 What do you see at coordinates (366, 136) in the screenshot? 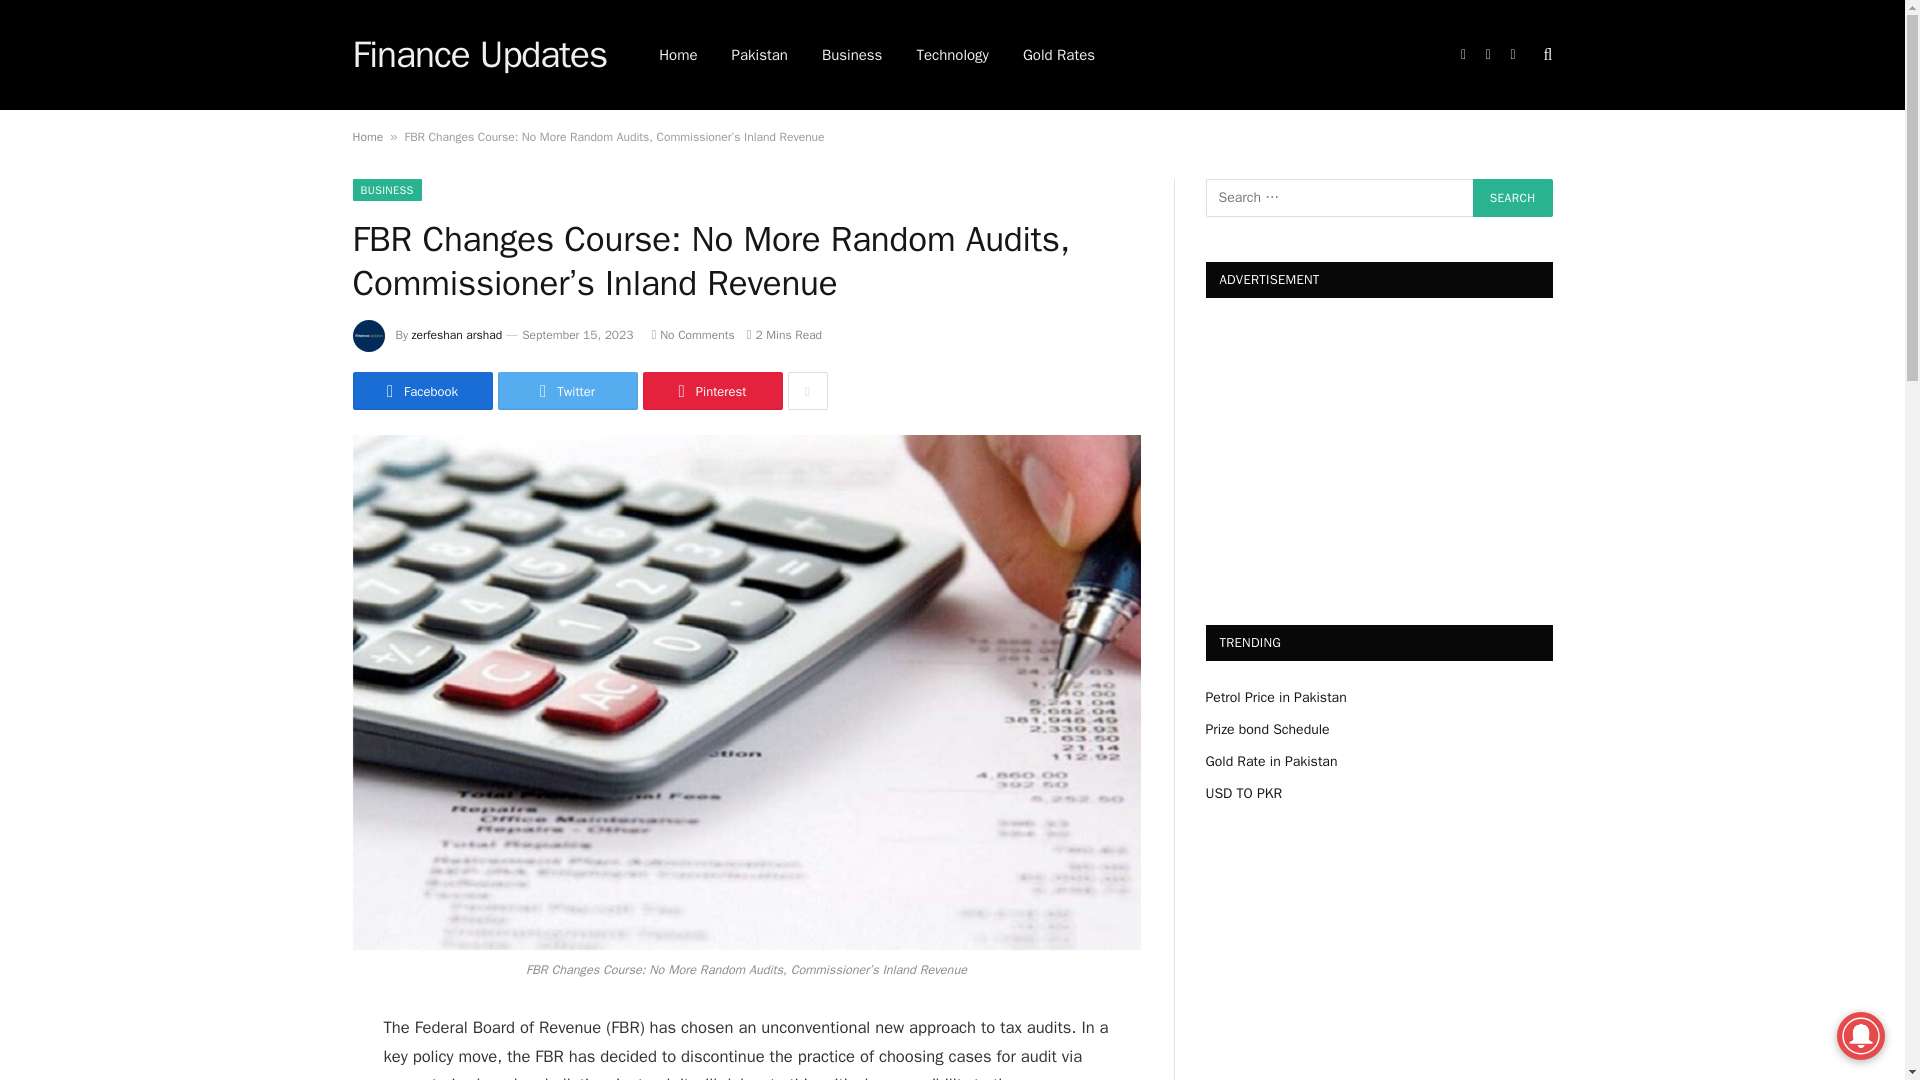
I see `Home` at bounding box center [366, 136].